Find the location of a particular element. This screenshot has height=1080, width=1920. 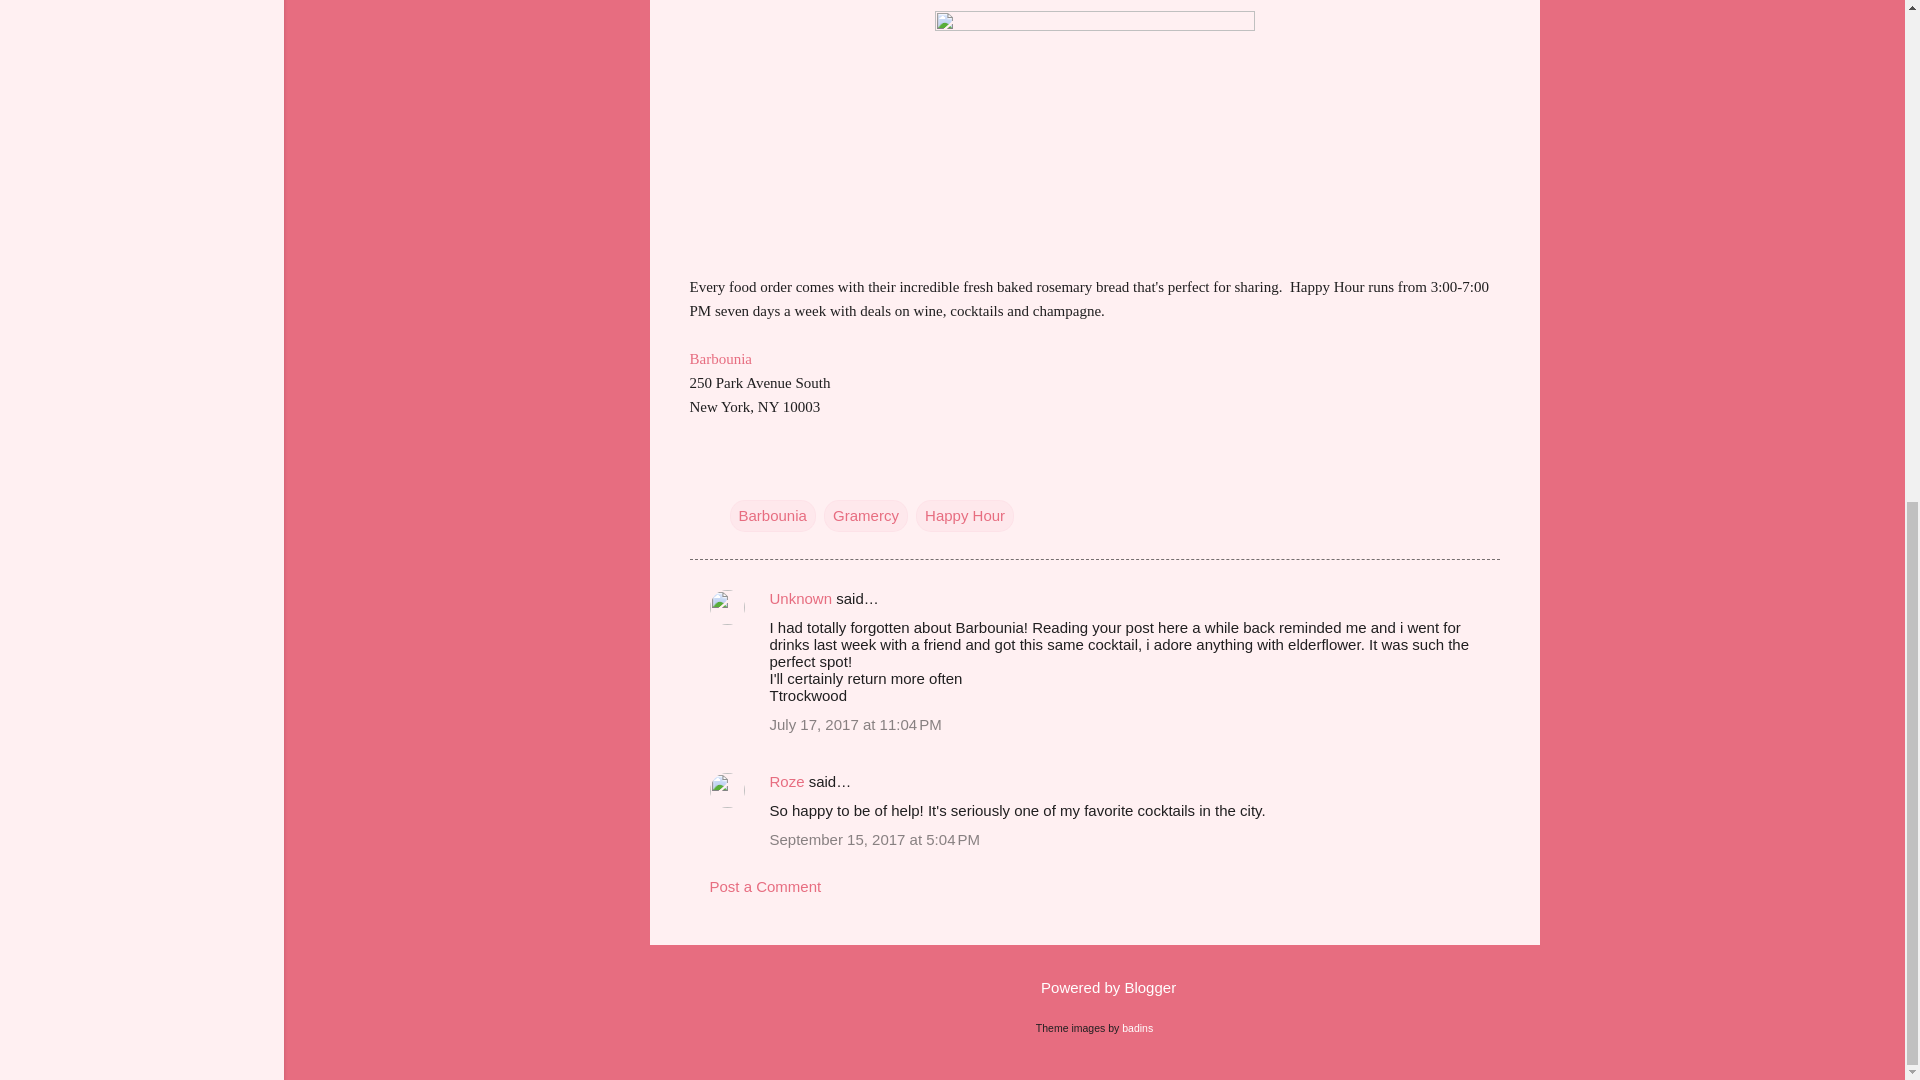

Powered by Blogger is located at coordinates (1094, 986).